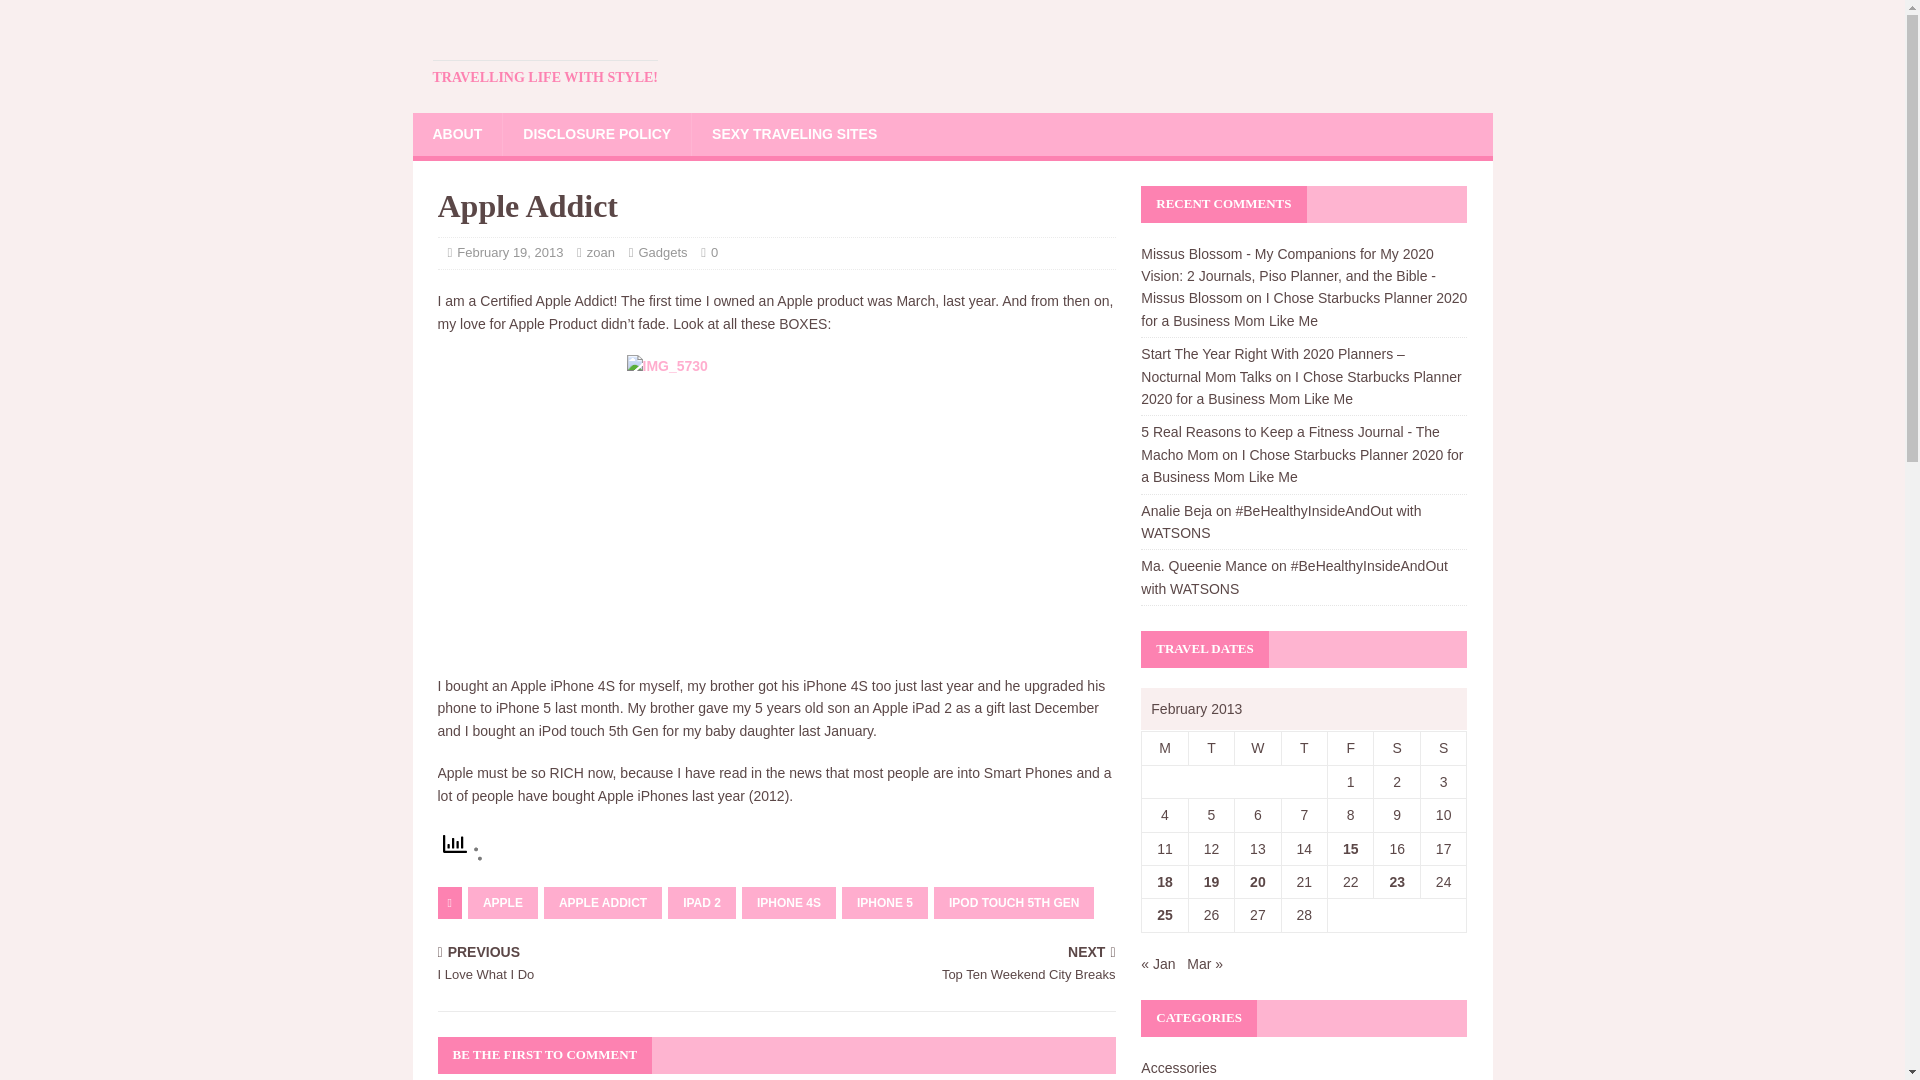 This screenshot has width=1920, height=1080. What do you see at coordinates (600, 252) in the screenshot?
I see `zoan` at bounding box center [600, 252].